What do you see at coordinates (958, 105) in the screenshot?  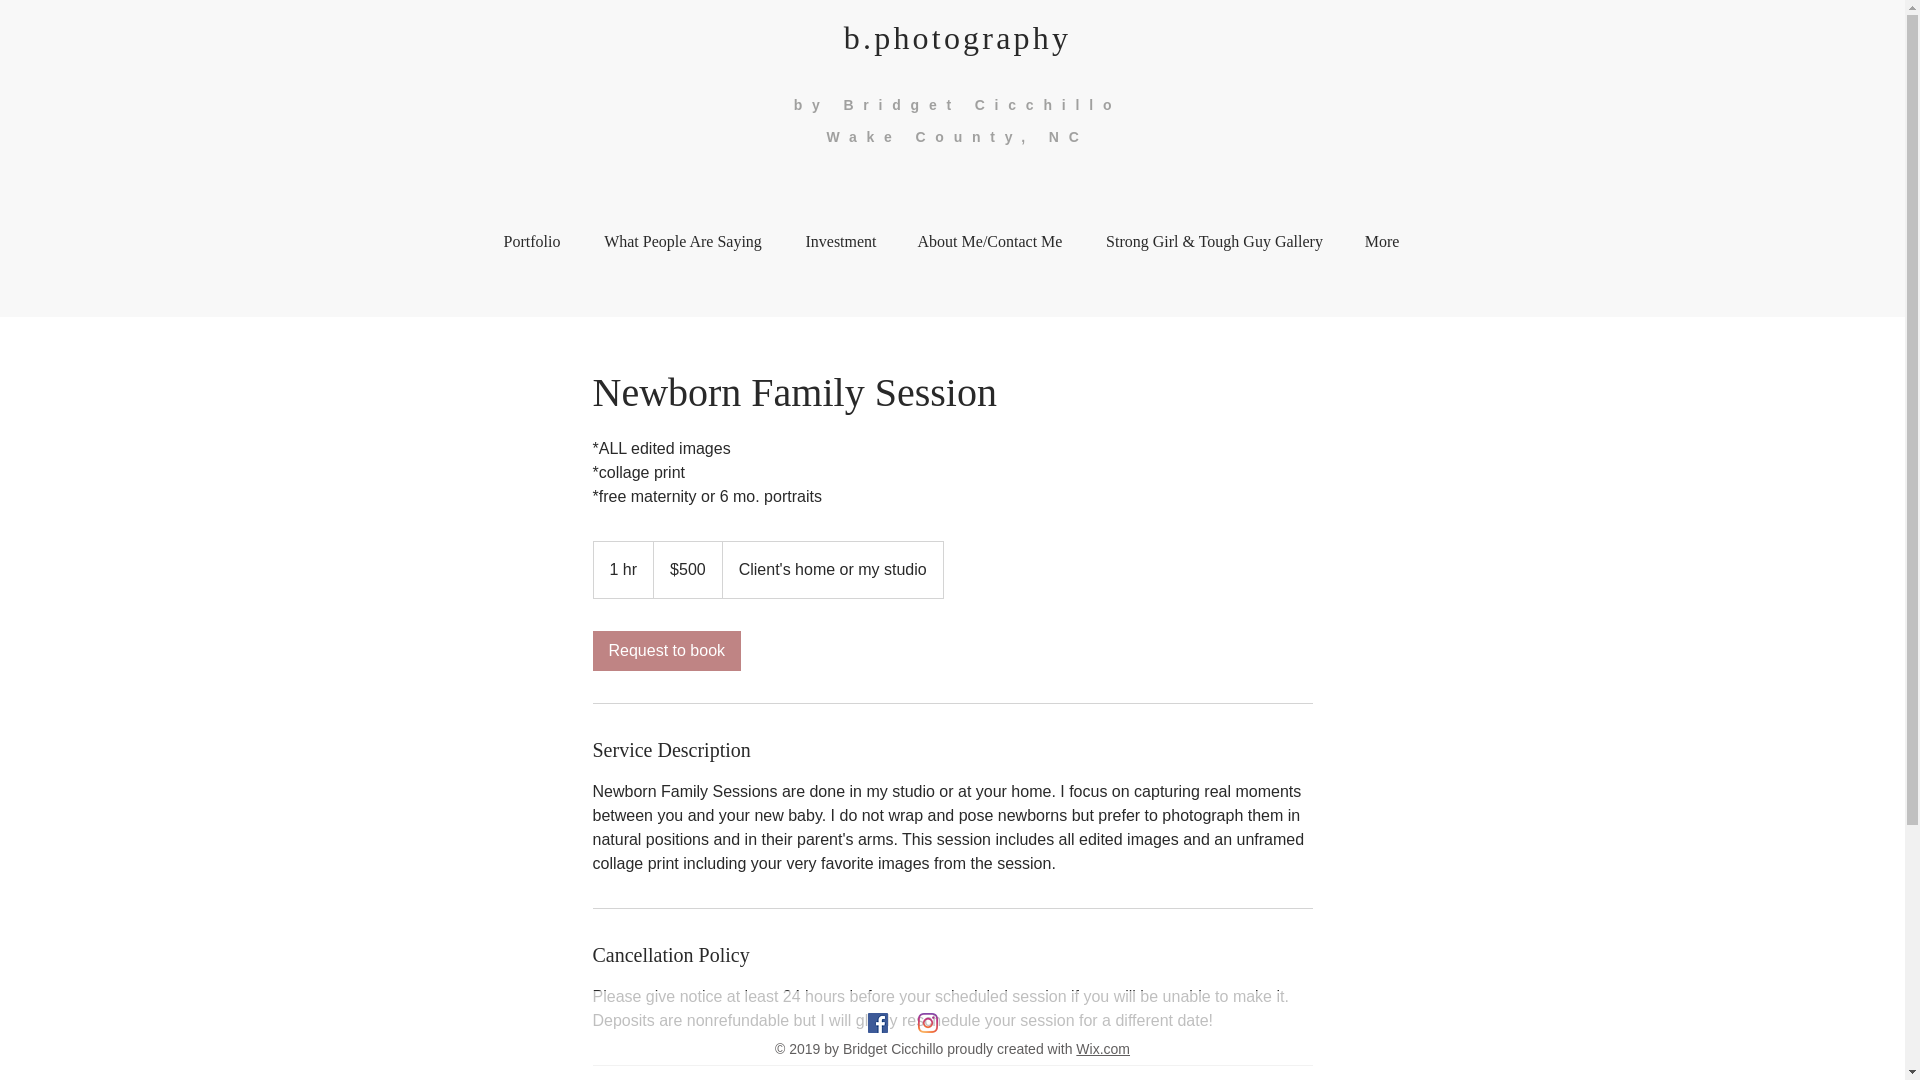 I see `by Bridget Cicchillo` at bounding box center [958, 105].